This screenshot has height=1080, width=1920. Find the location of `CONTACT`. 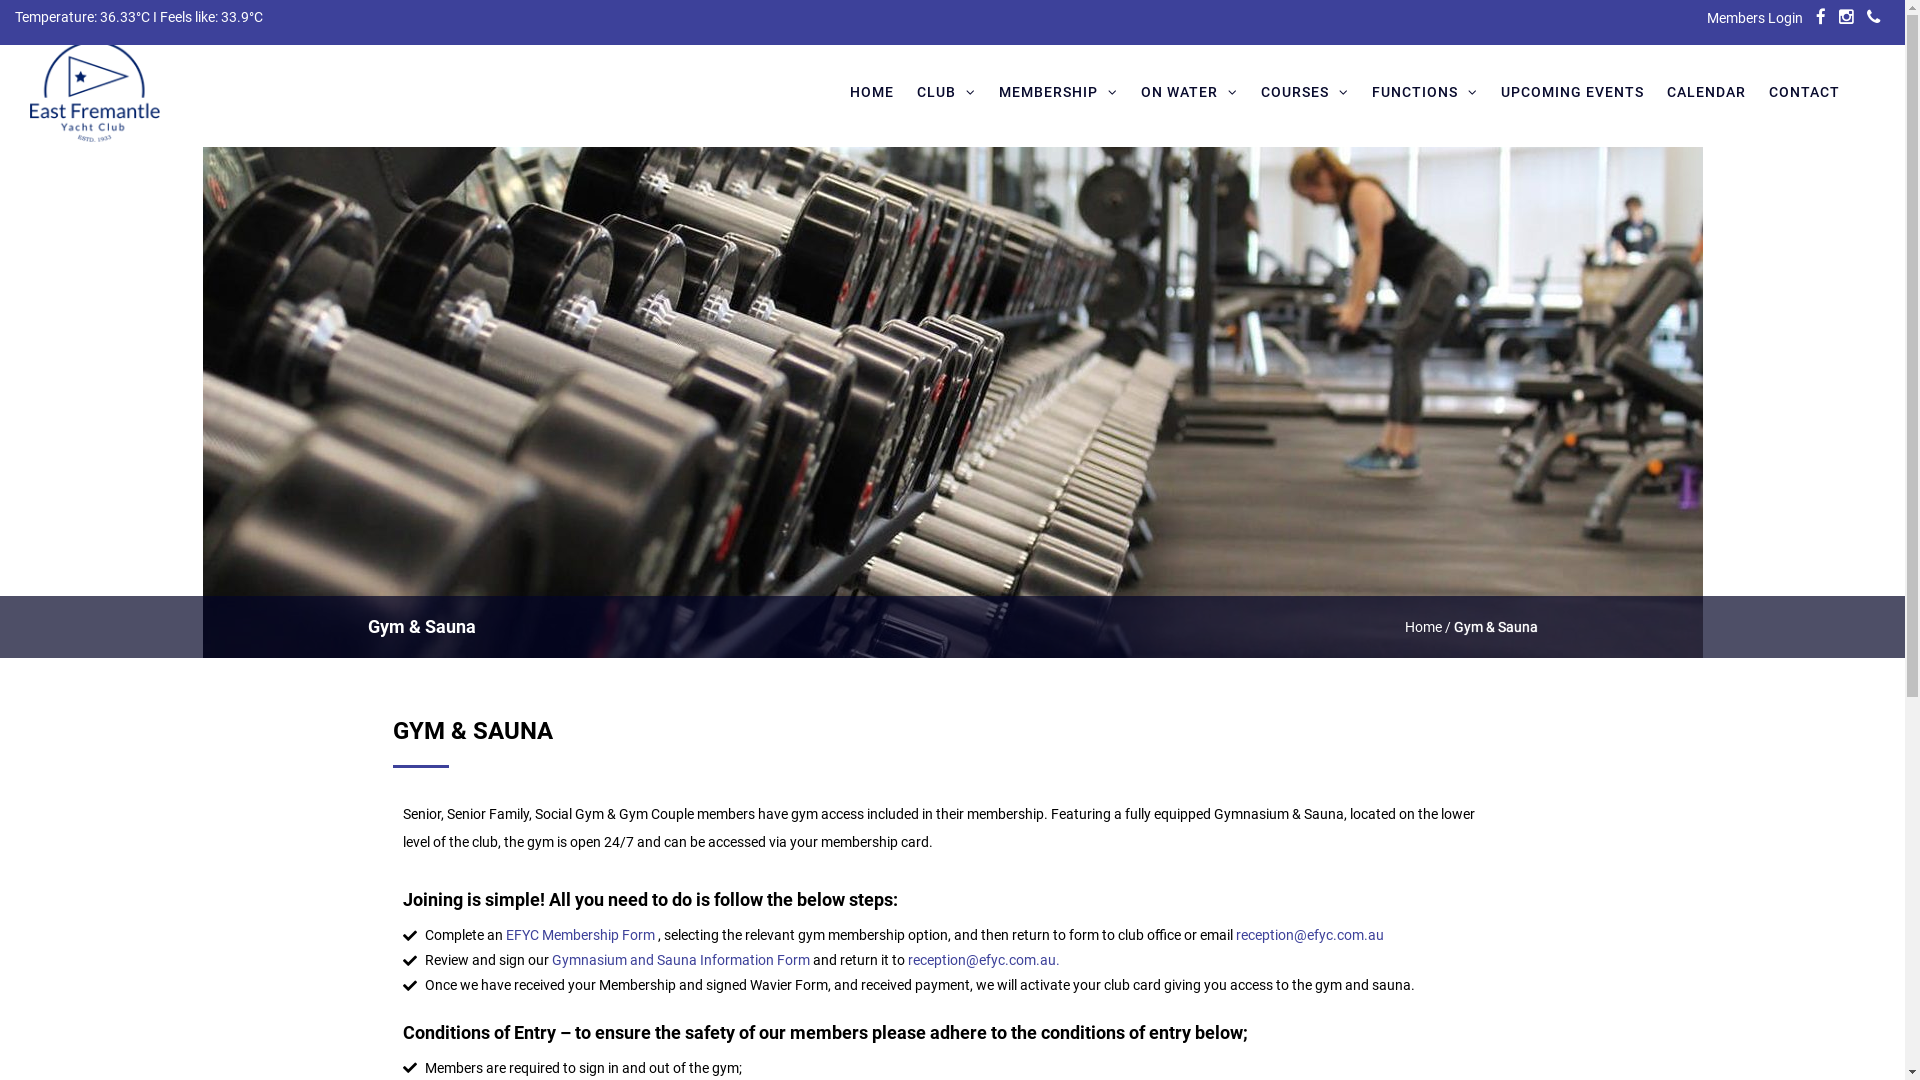

CONTACT is located at coordinates (1804, 89).